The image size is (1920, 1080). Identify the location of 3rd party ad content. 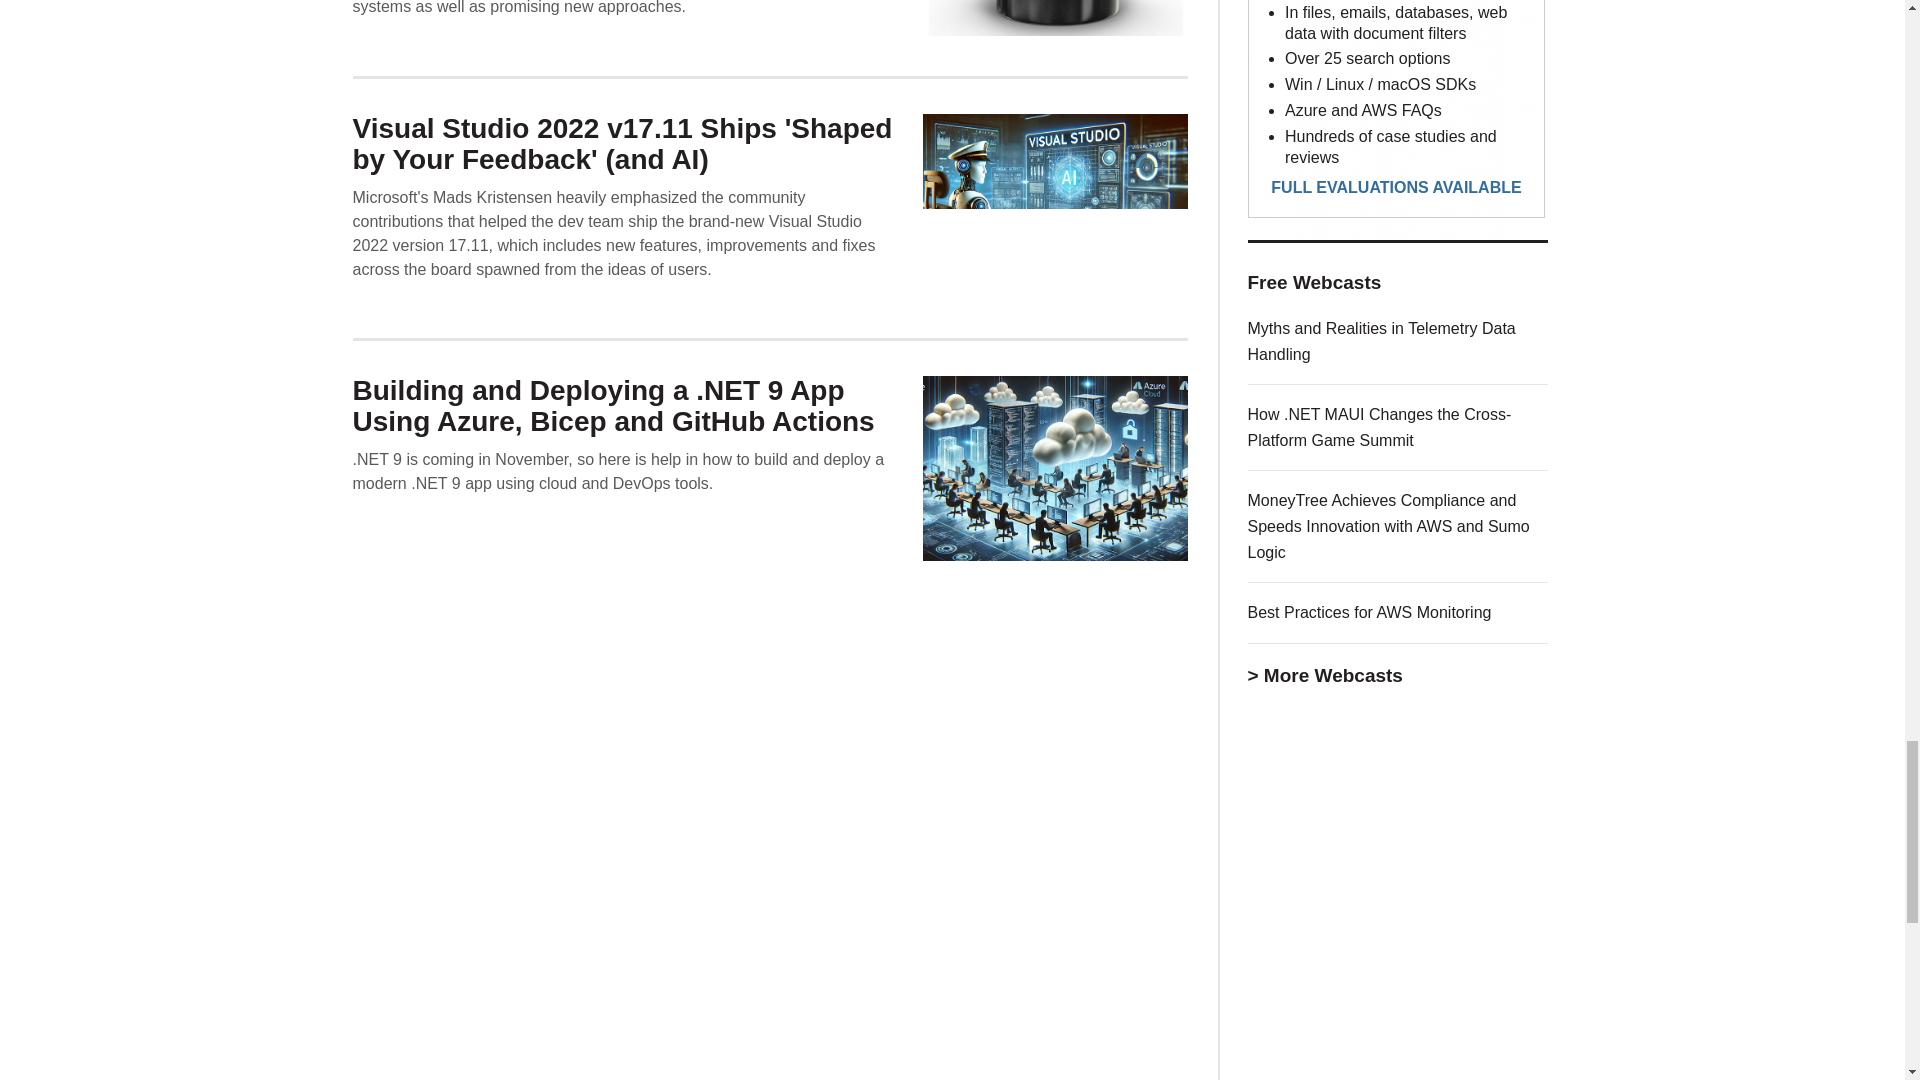
(1398, 120).